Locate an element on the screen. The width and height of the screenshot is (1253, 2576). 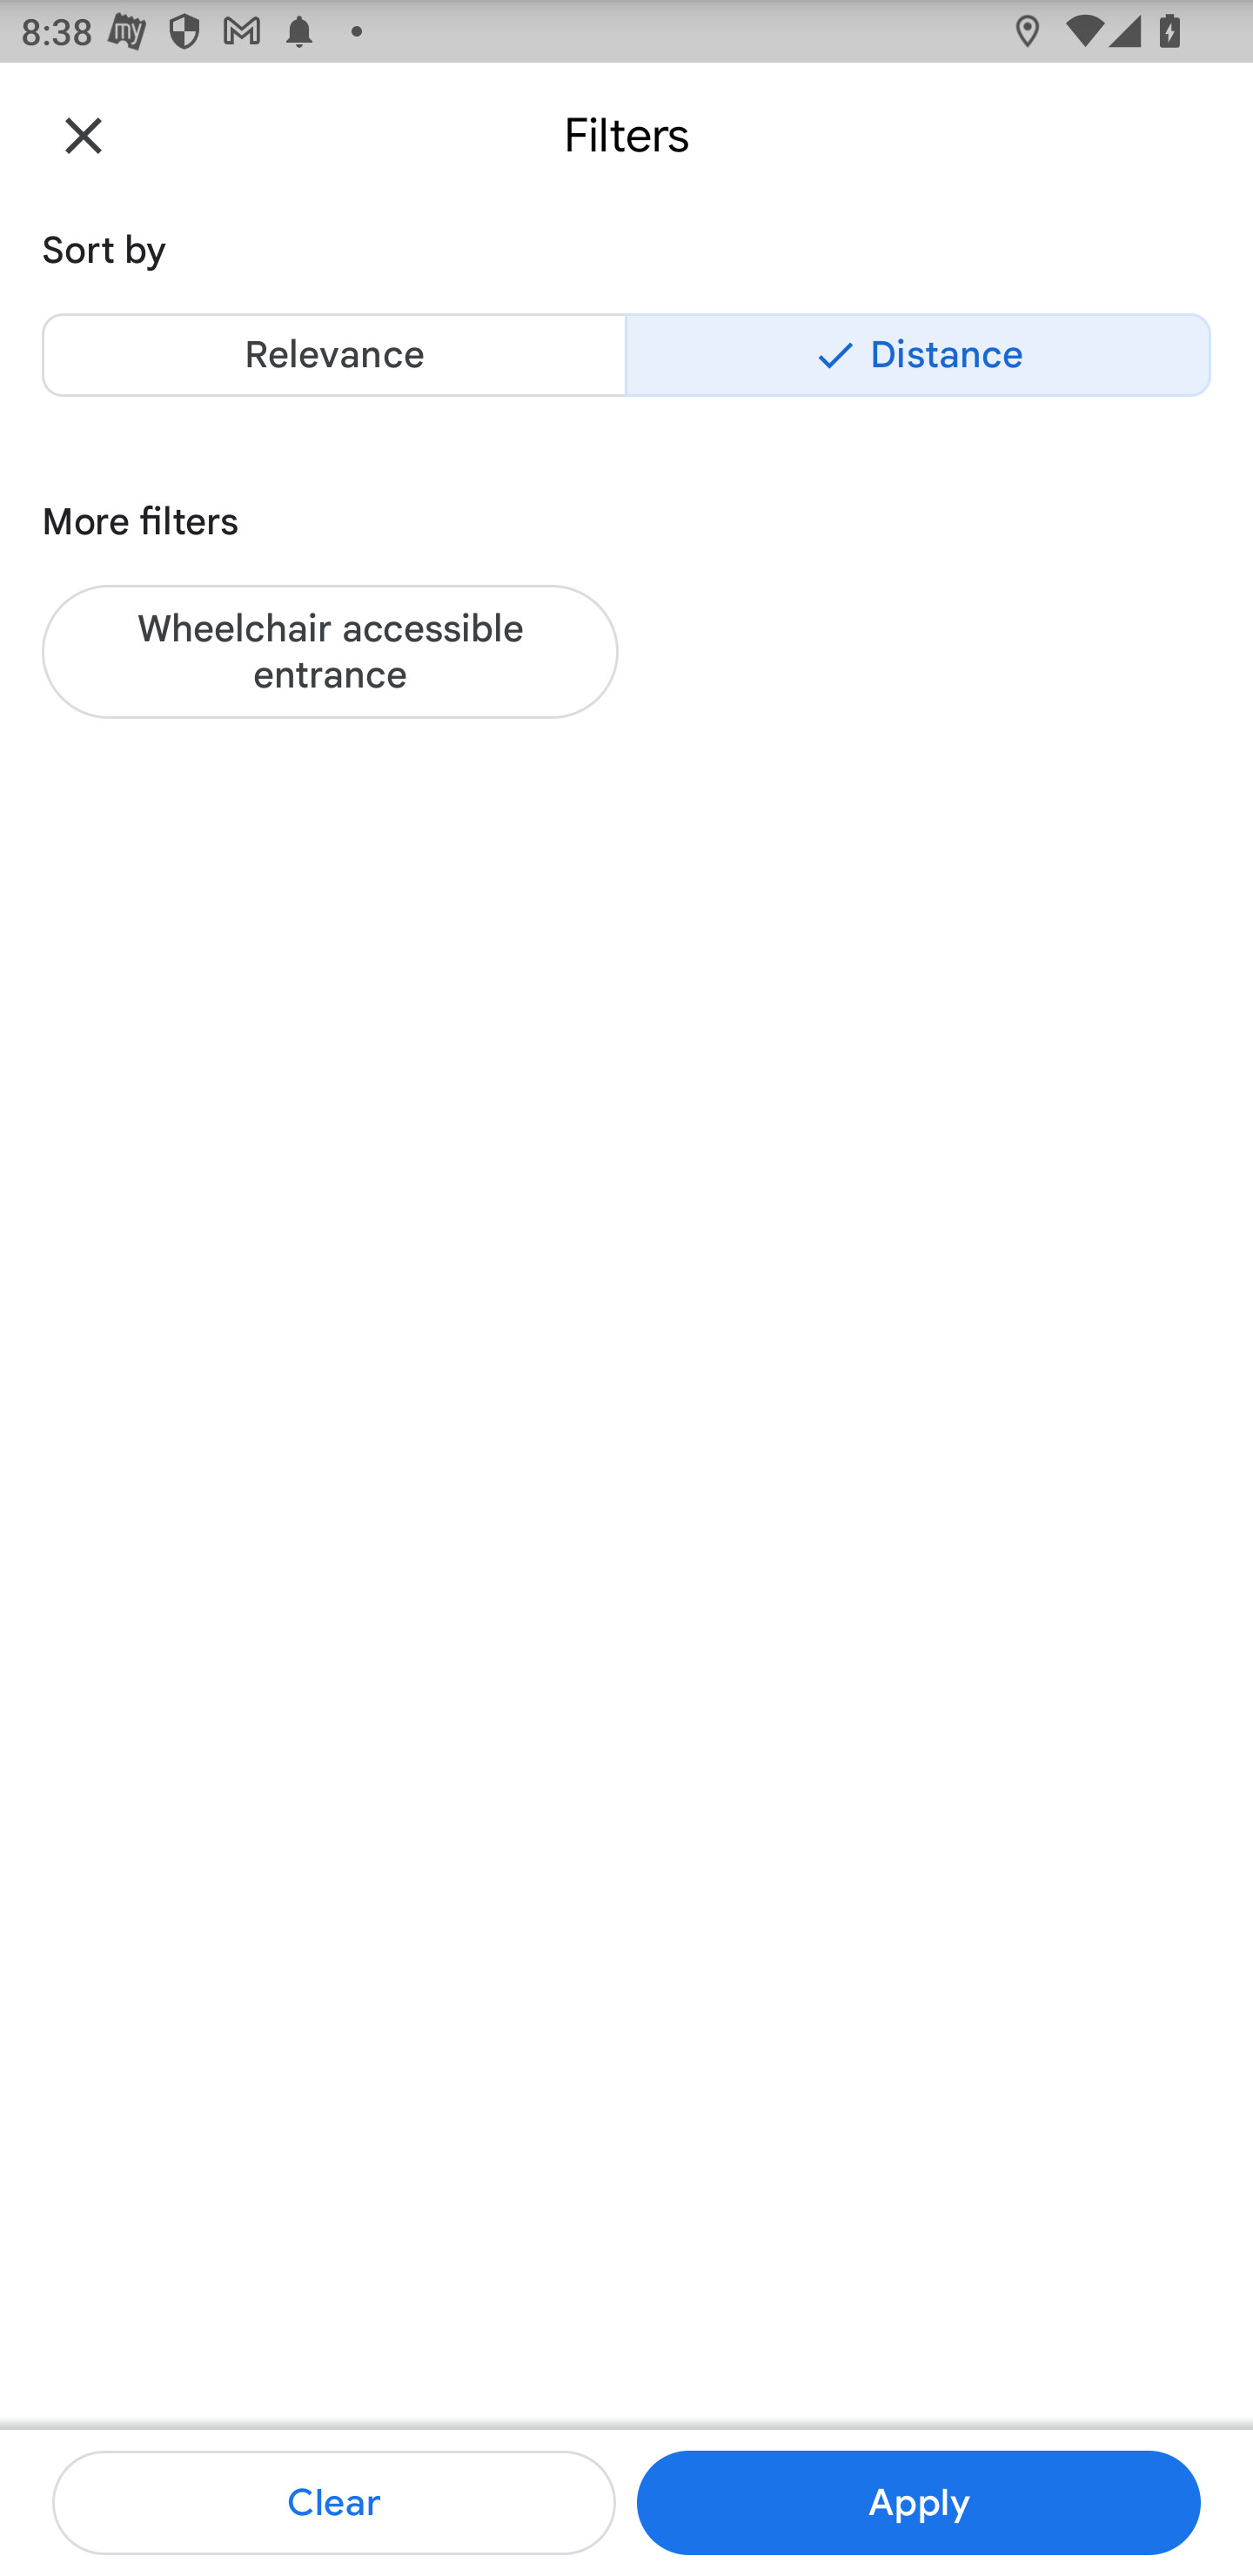
Distance is located at coordinates (918, 355).